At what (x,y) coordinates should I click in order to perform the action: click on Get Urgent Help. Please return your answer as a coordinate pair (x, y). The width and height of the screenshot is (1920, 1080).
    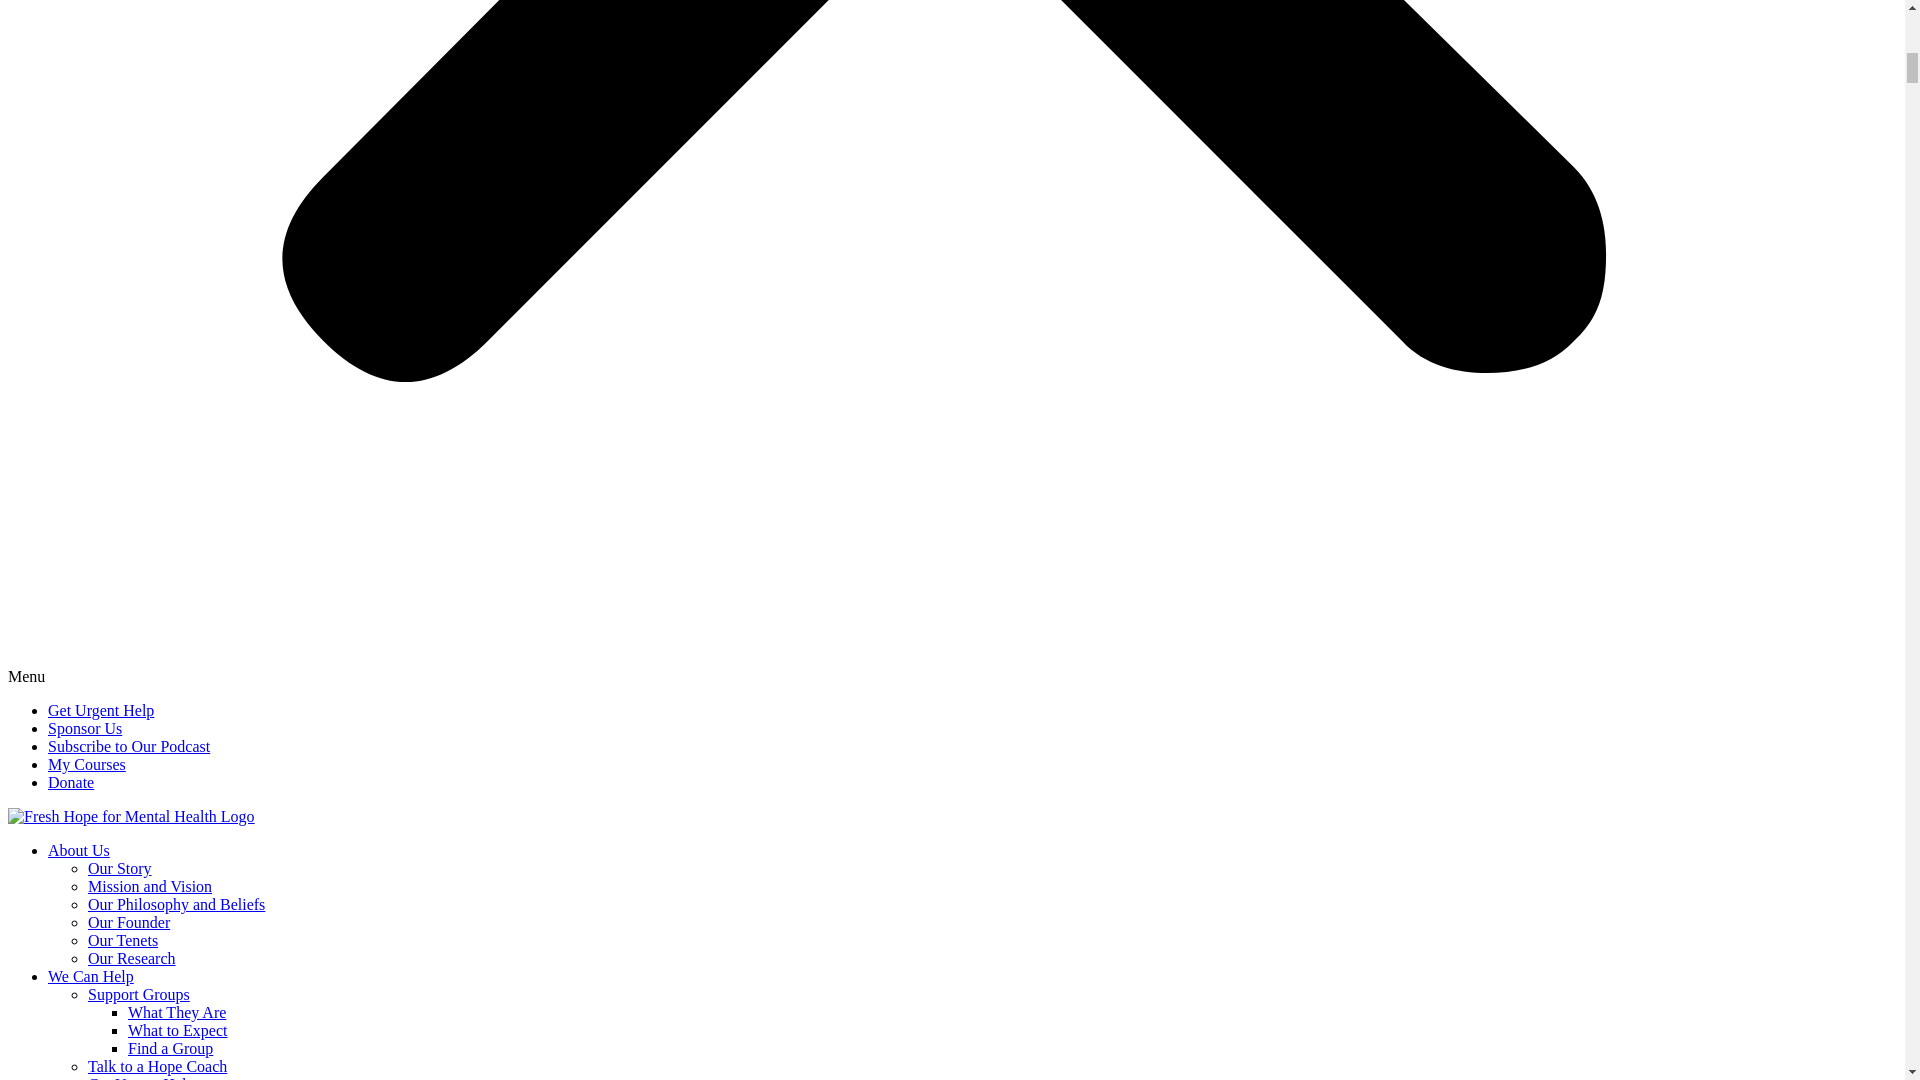
    Looking at the image, I should click on (140, 1078).